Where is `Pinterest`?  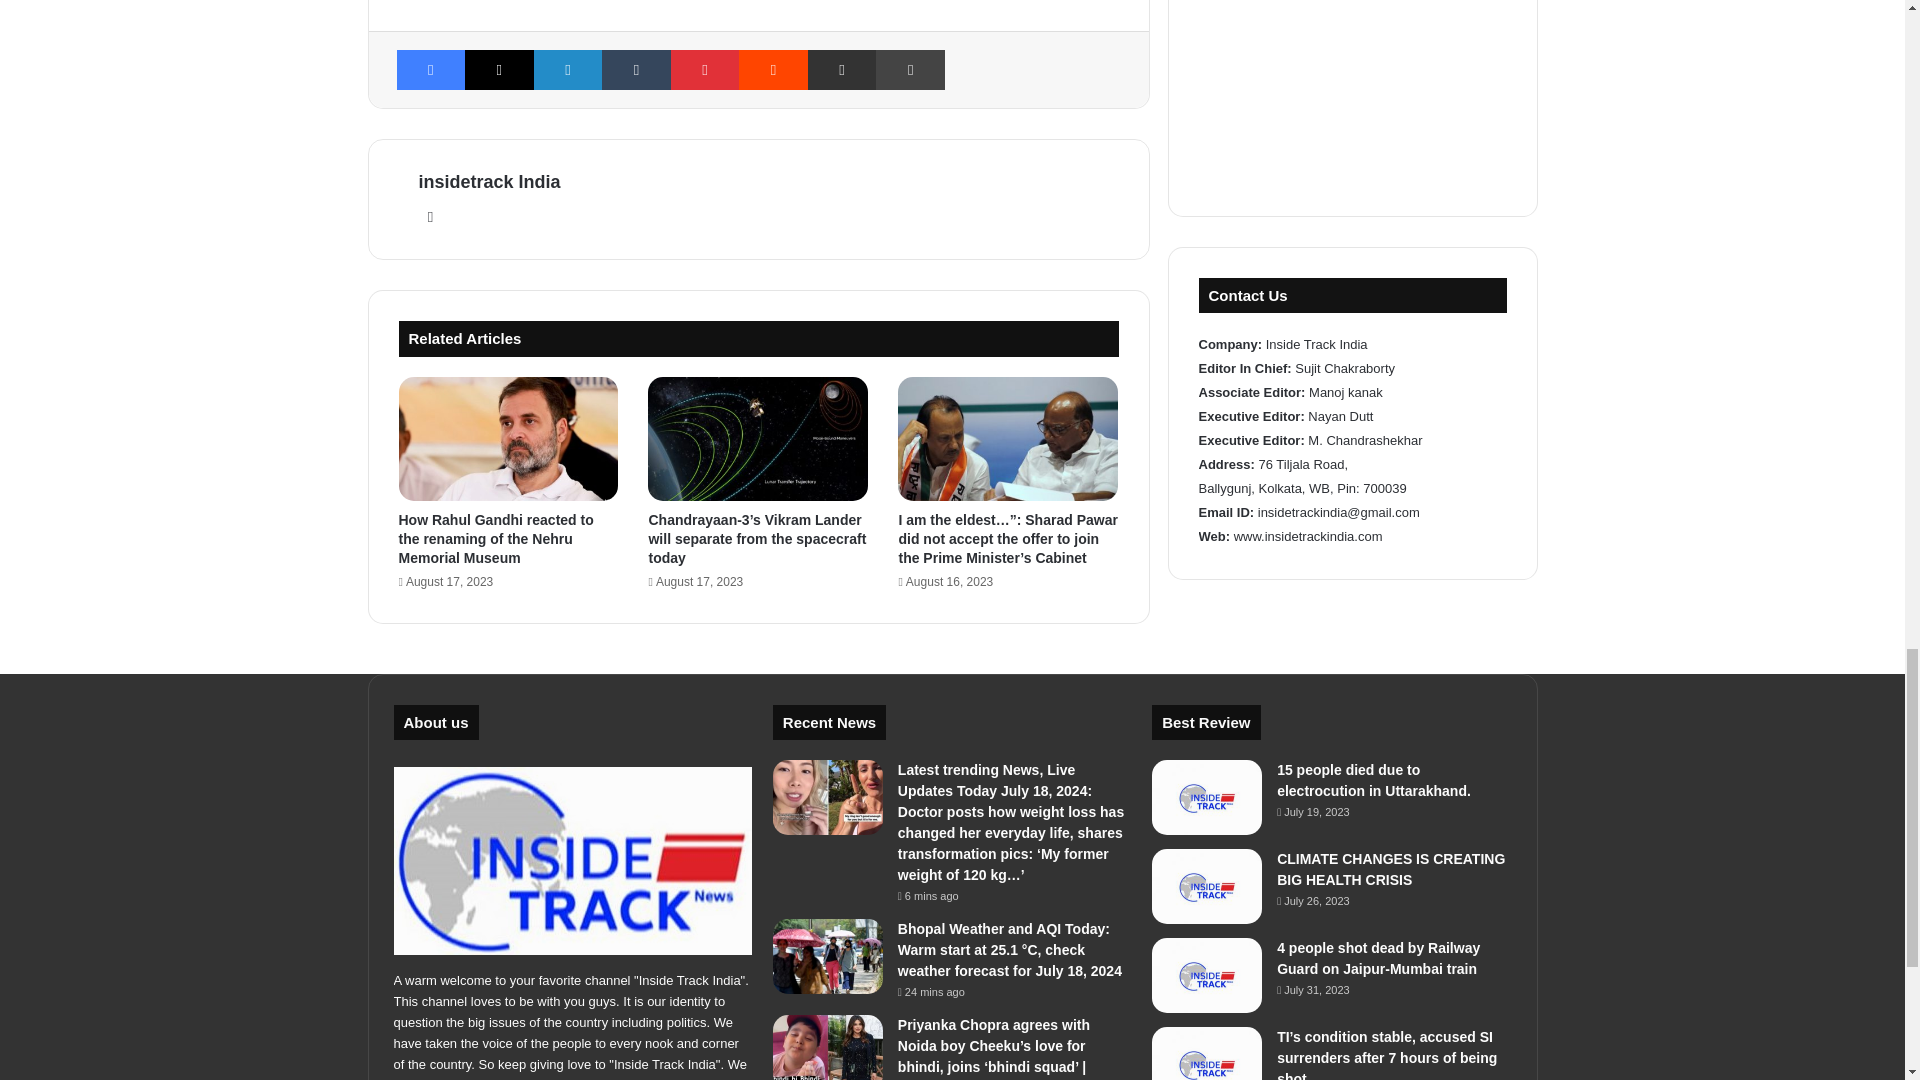
Pinterest is located at coordinates (704, 69).